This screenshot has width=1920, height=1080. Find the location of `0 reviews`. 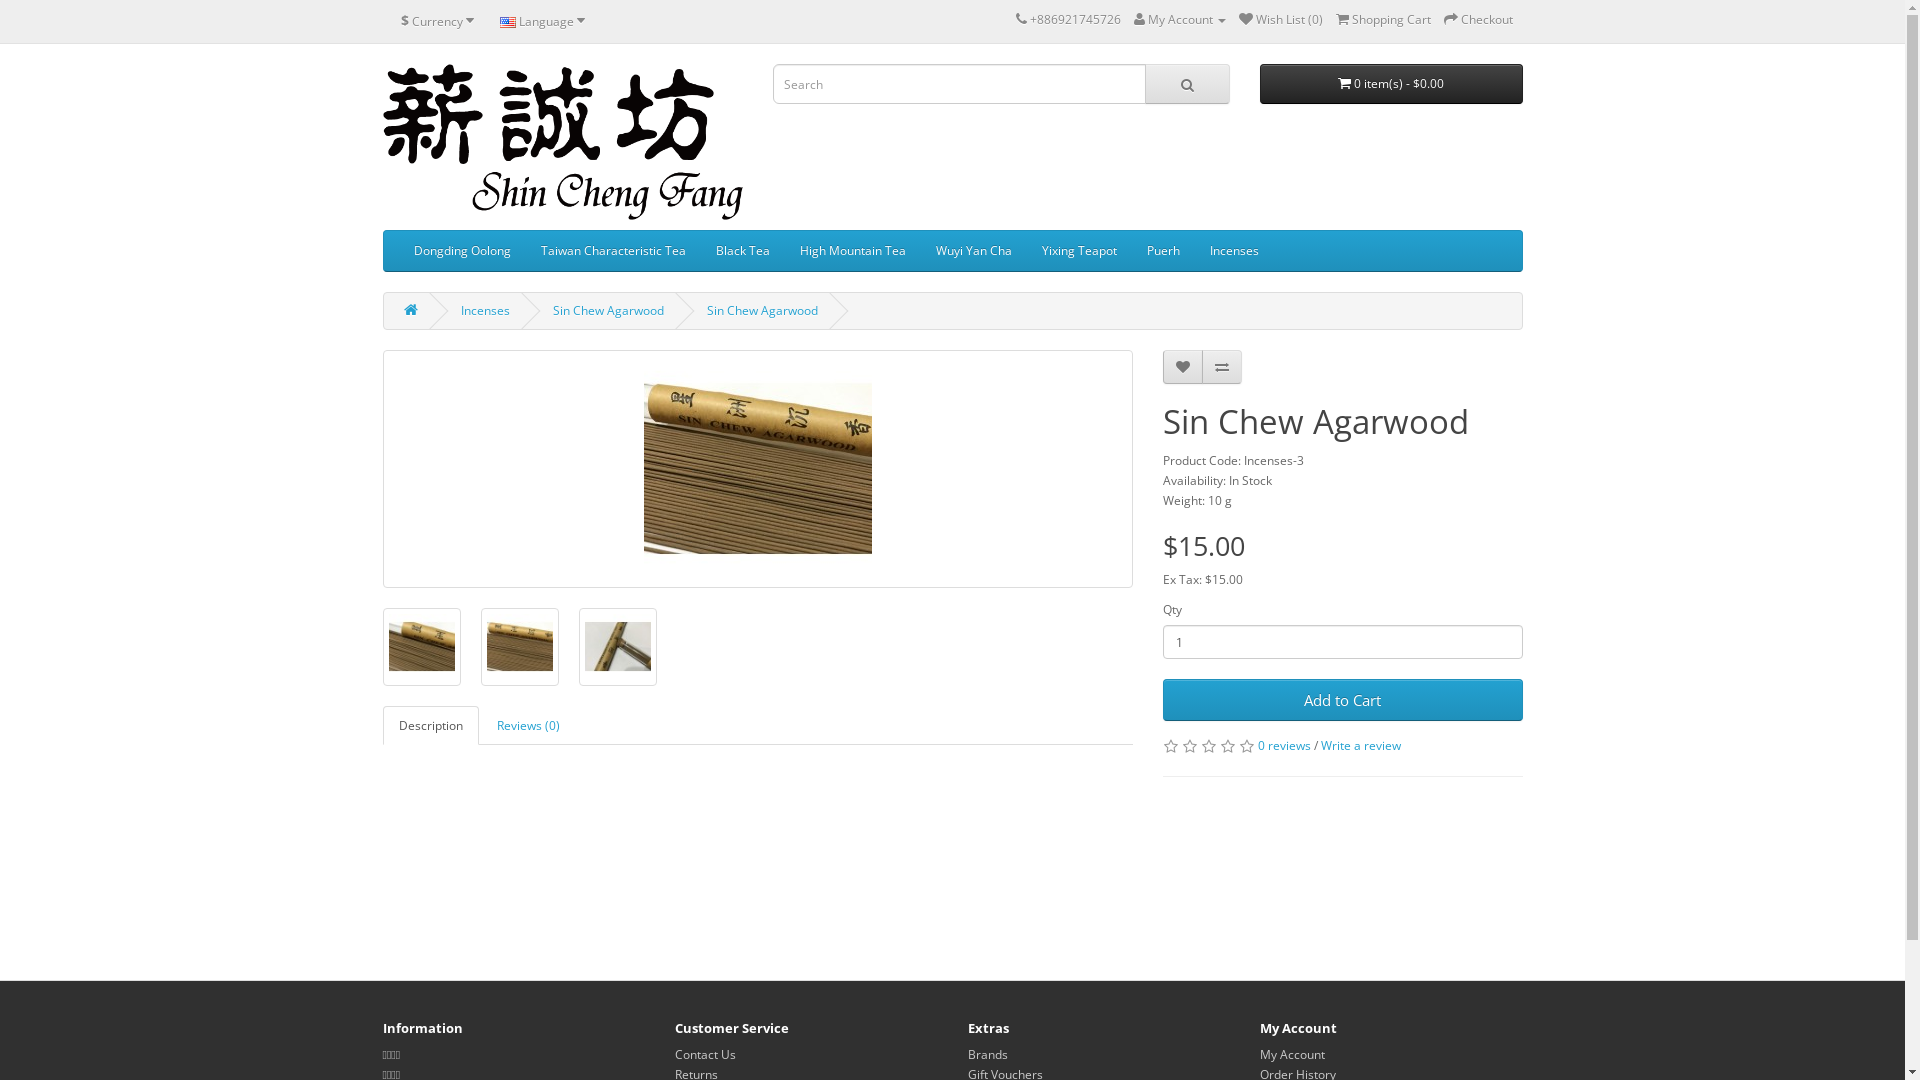

0 reviews is located at coordinates (1284, 746).